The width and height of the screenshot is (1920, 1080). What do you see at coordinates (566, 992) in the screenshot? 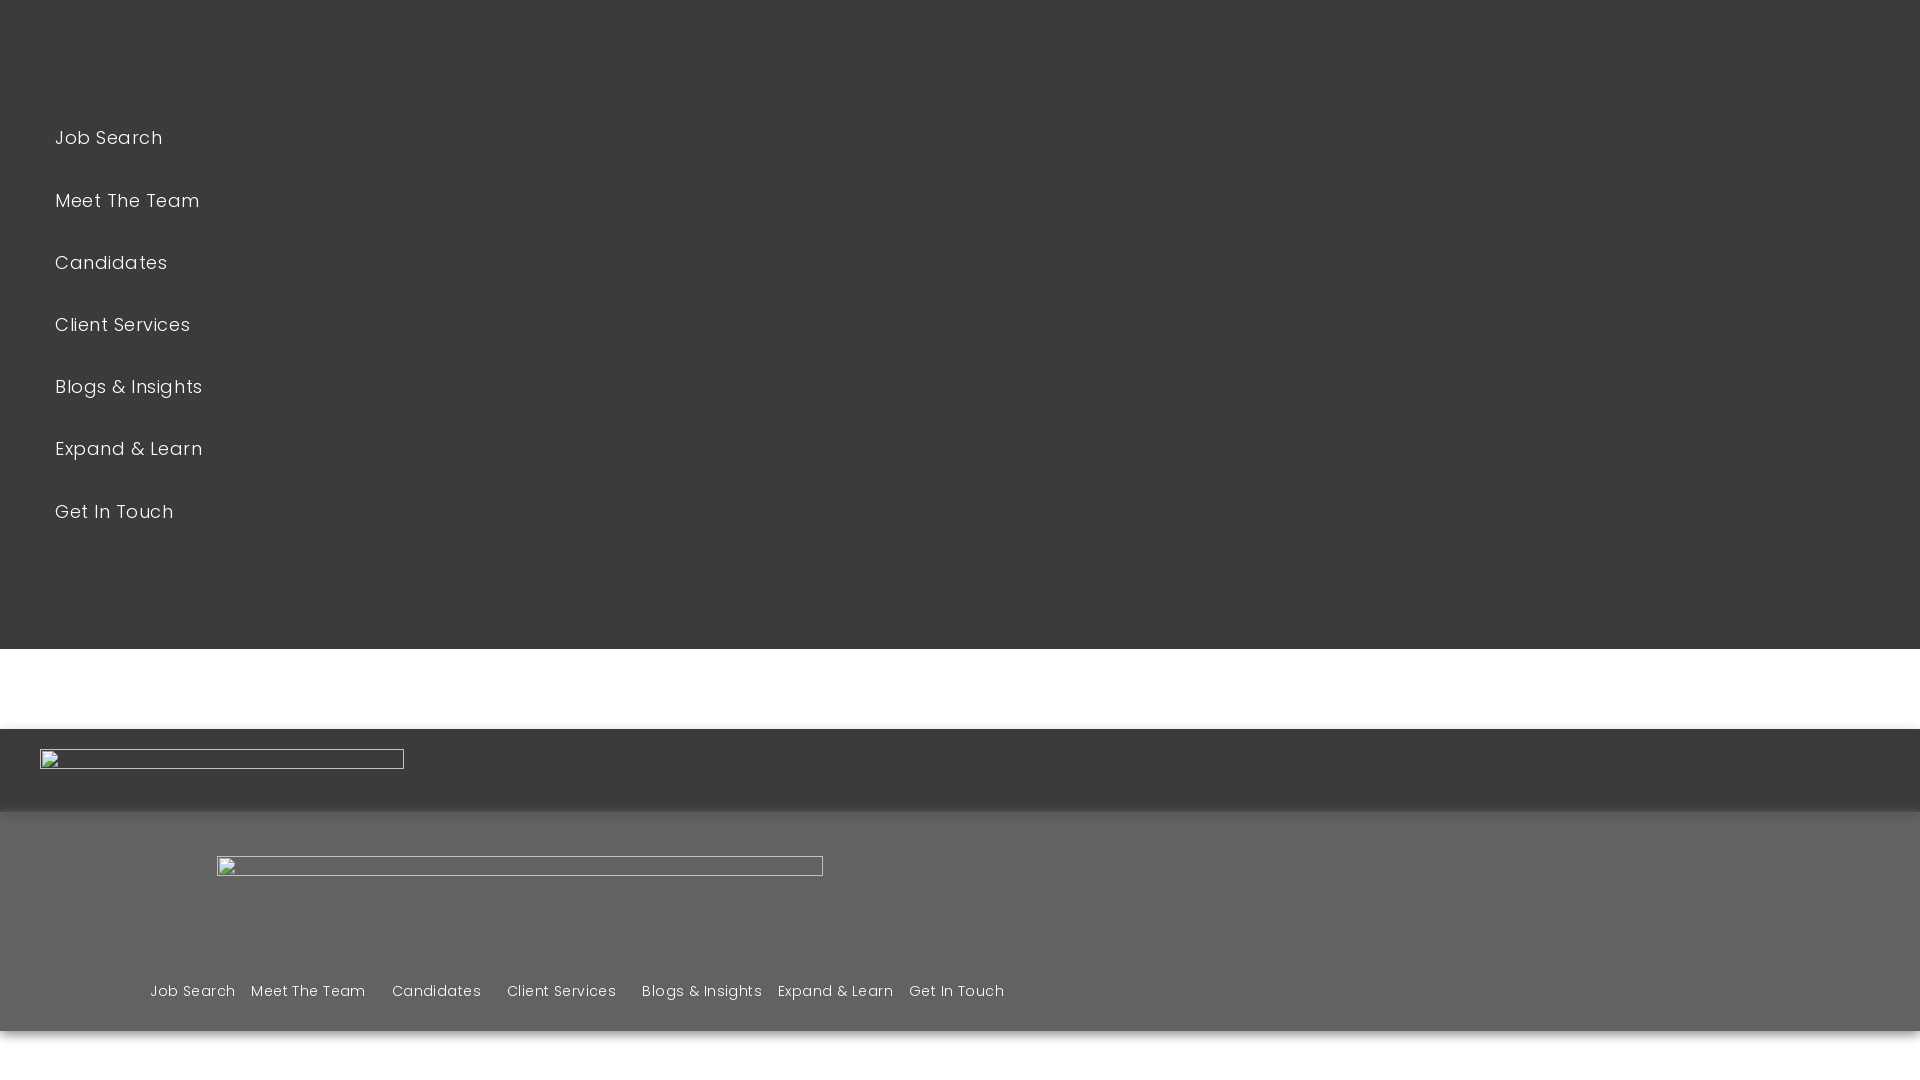
I see `Client Services` at bounding box center [566, 992].